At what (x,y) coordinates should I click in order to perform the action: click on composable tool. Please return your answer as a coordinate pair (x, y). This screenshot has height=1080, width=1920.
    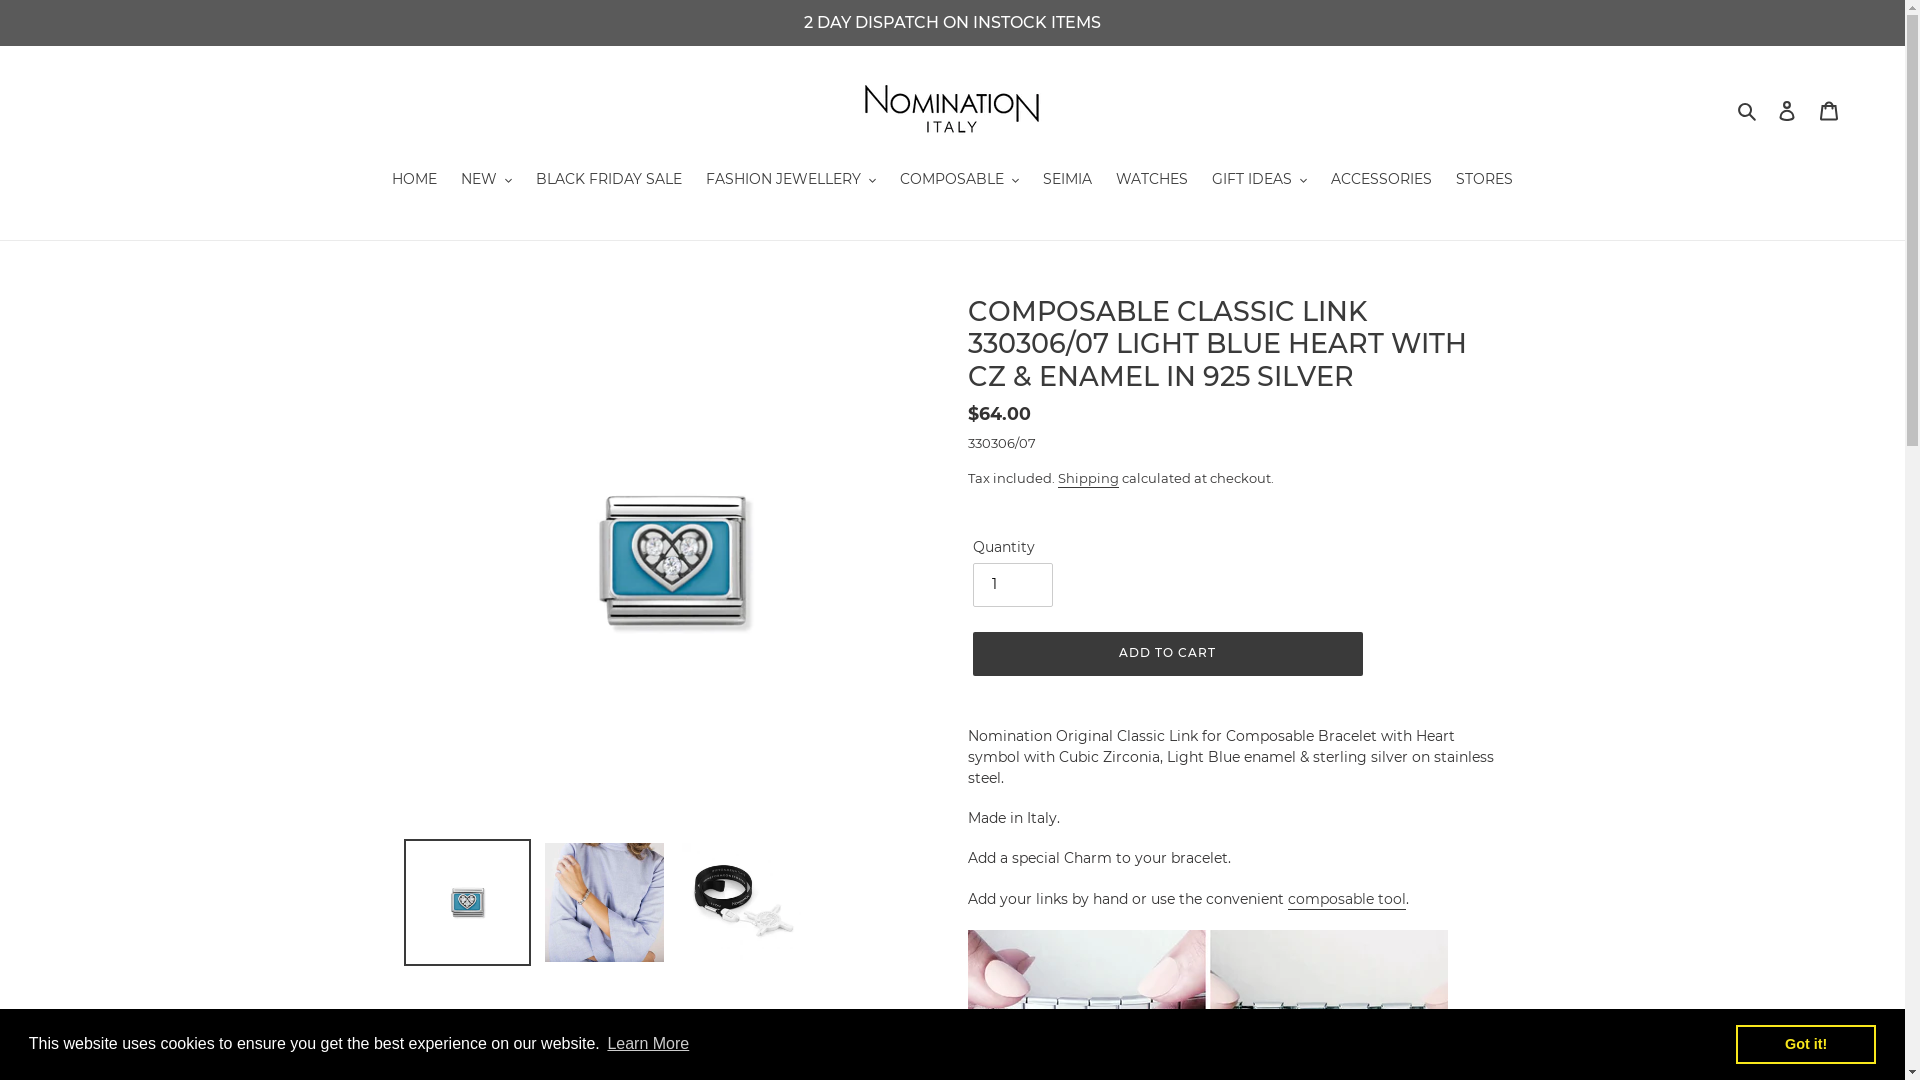
    Looking at the image, I should click on (1347, 900).